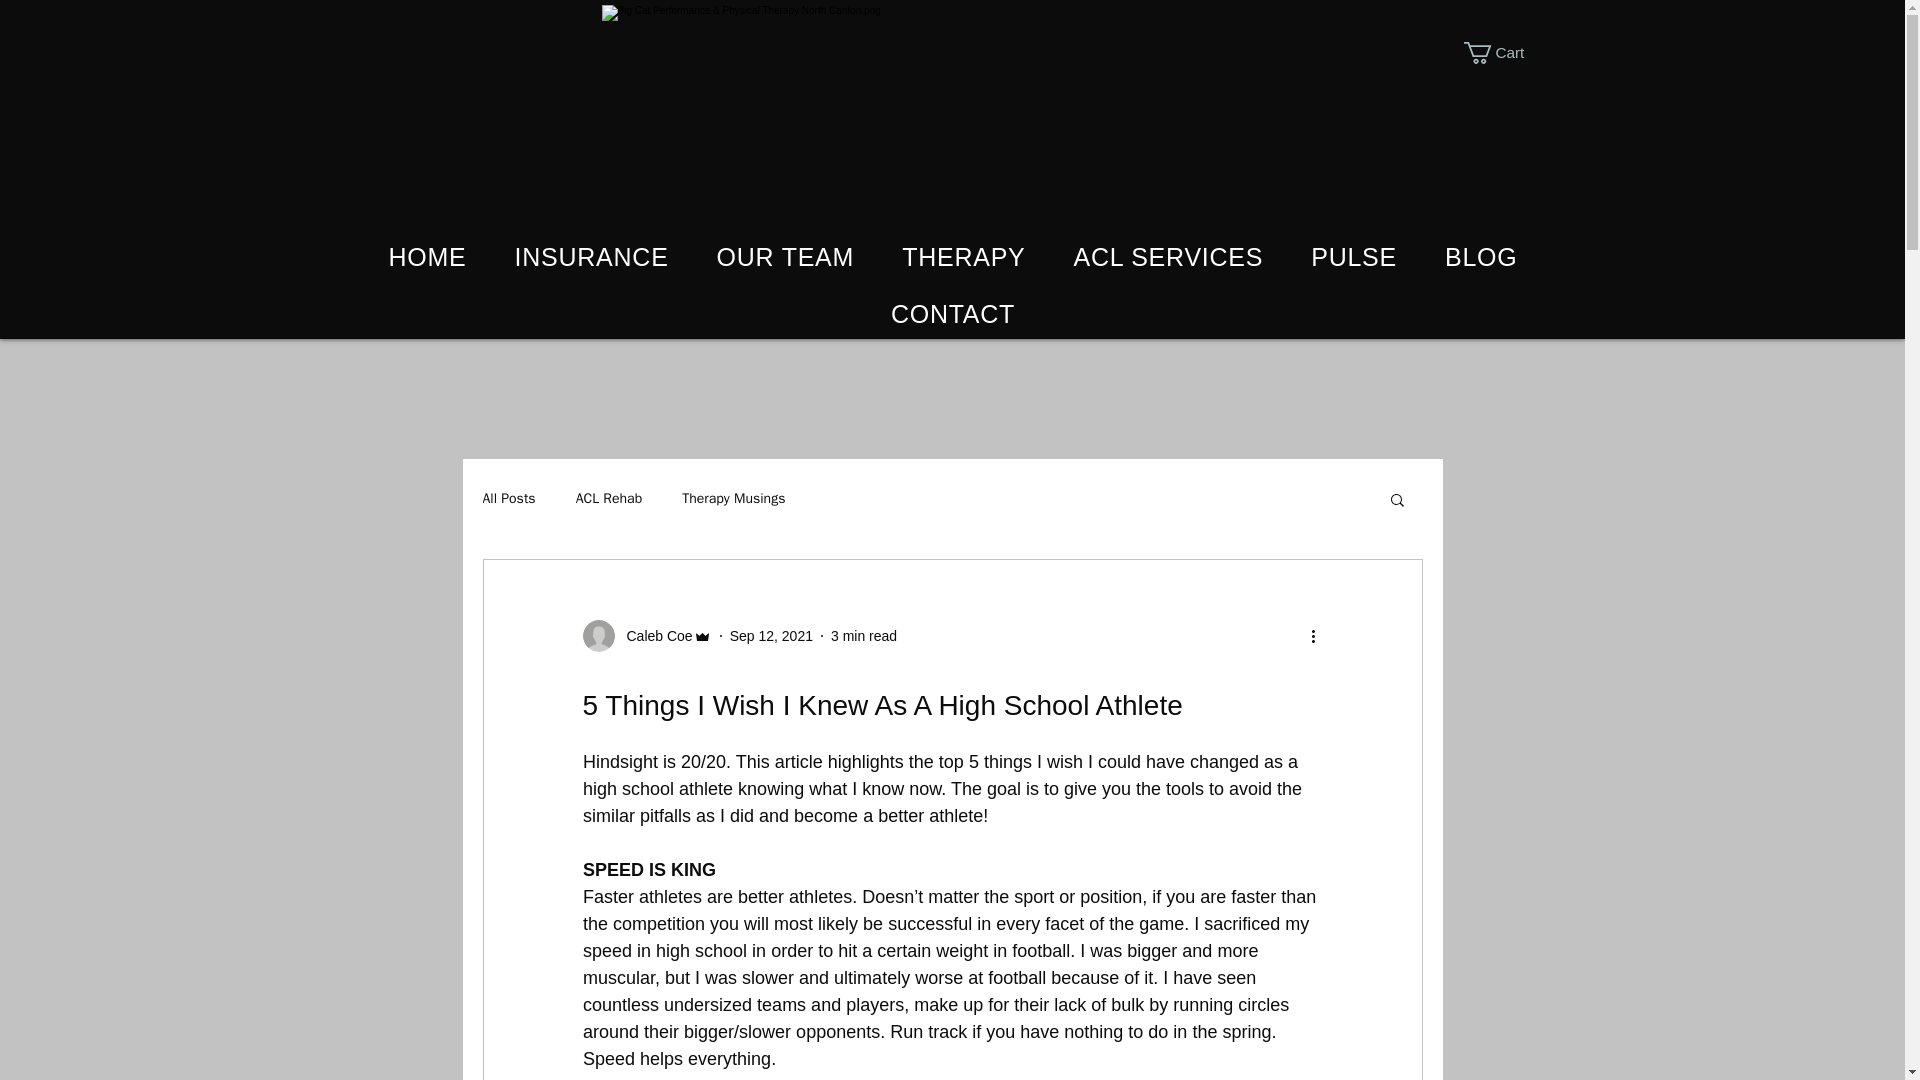 The height and width of the screenshot is (1080, 1920). What do you see at coordinates (1353, 257) in the screenshot?
I see `PULSE` at bounding box center [1353, 257].